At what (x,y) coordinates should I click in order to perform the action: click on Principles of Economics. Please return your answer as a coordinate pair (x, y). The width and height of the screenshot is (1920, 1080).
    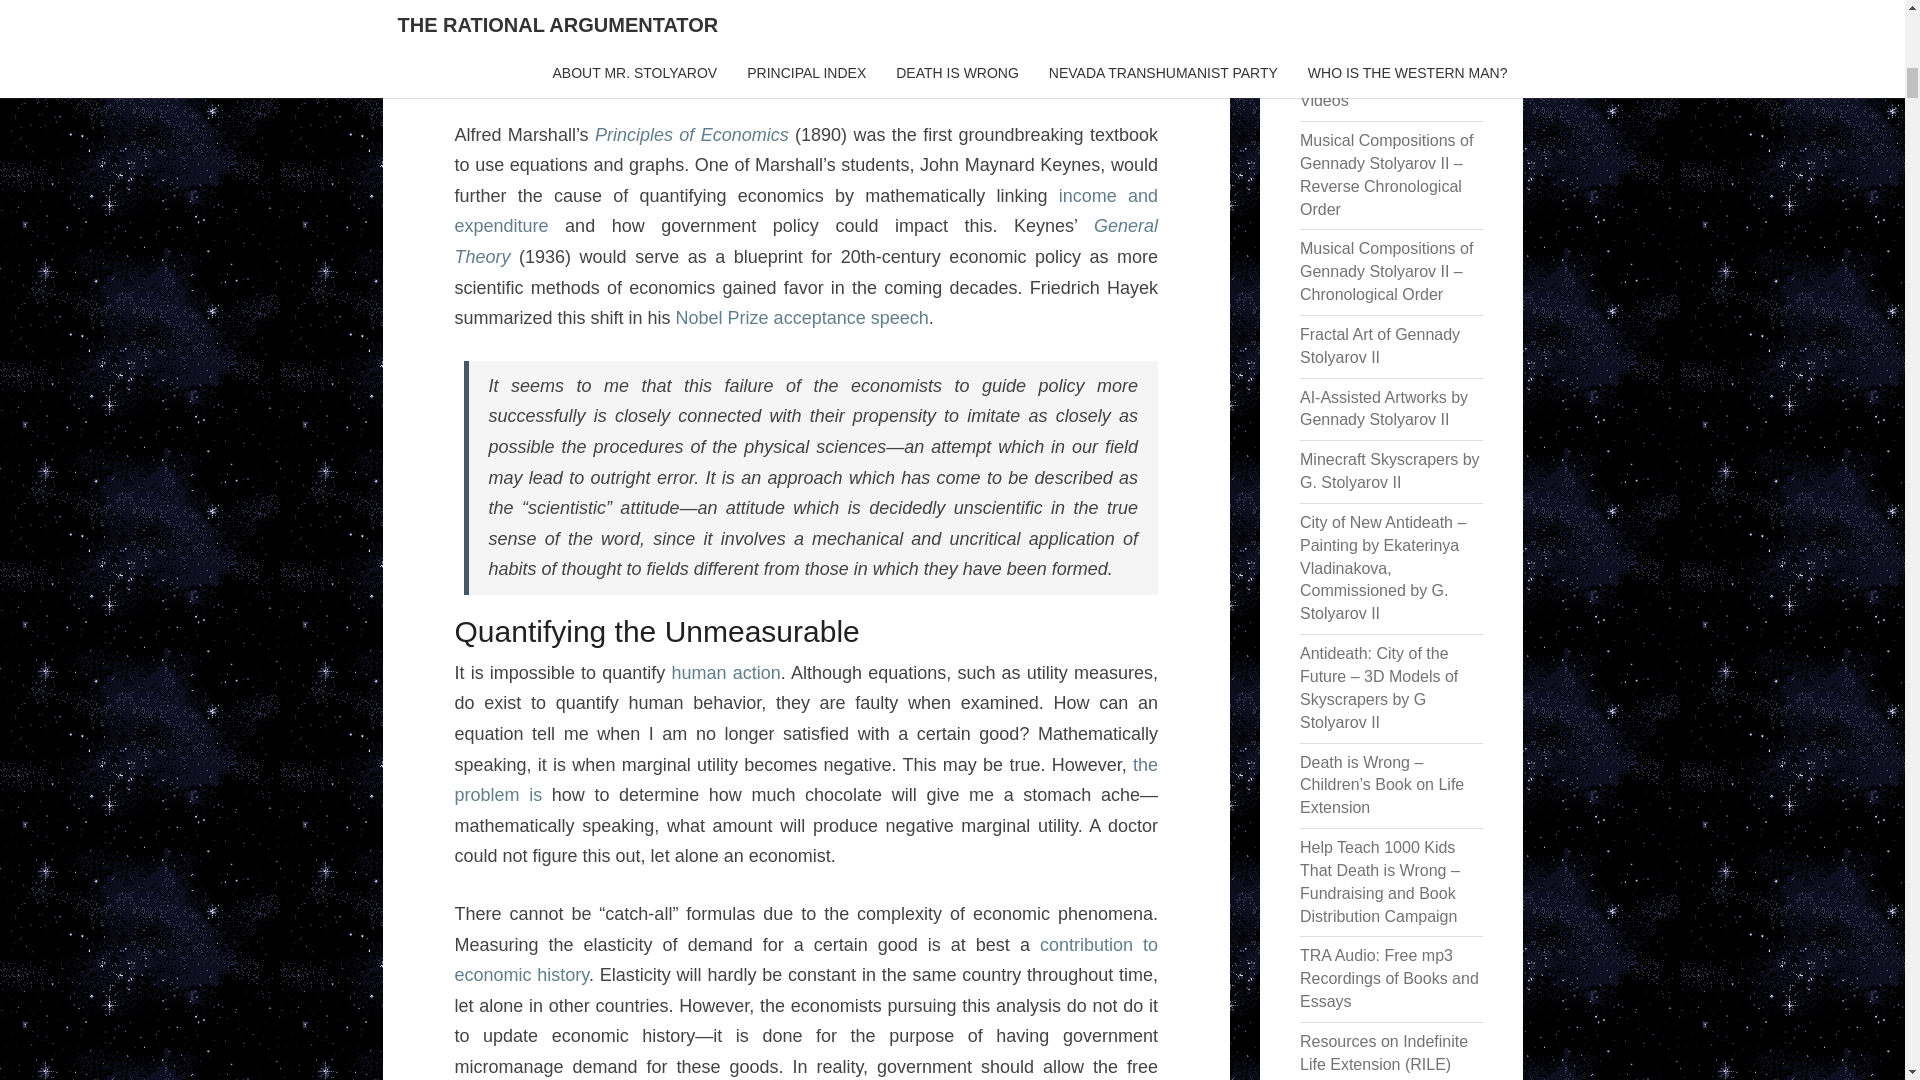
    Looking at the image, I should click on (692, 134).